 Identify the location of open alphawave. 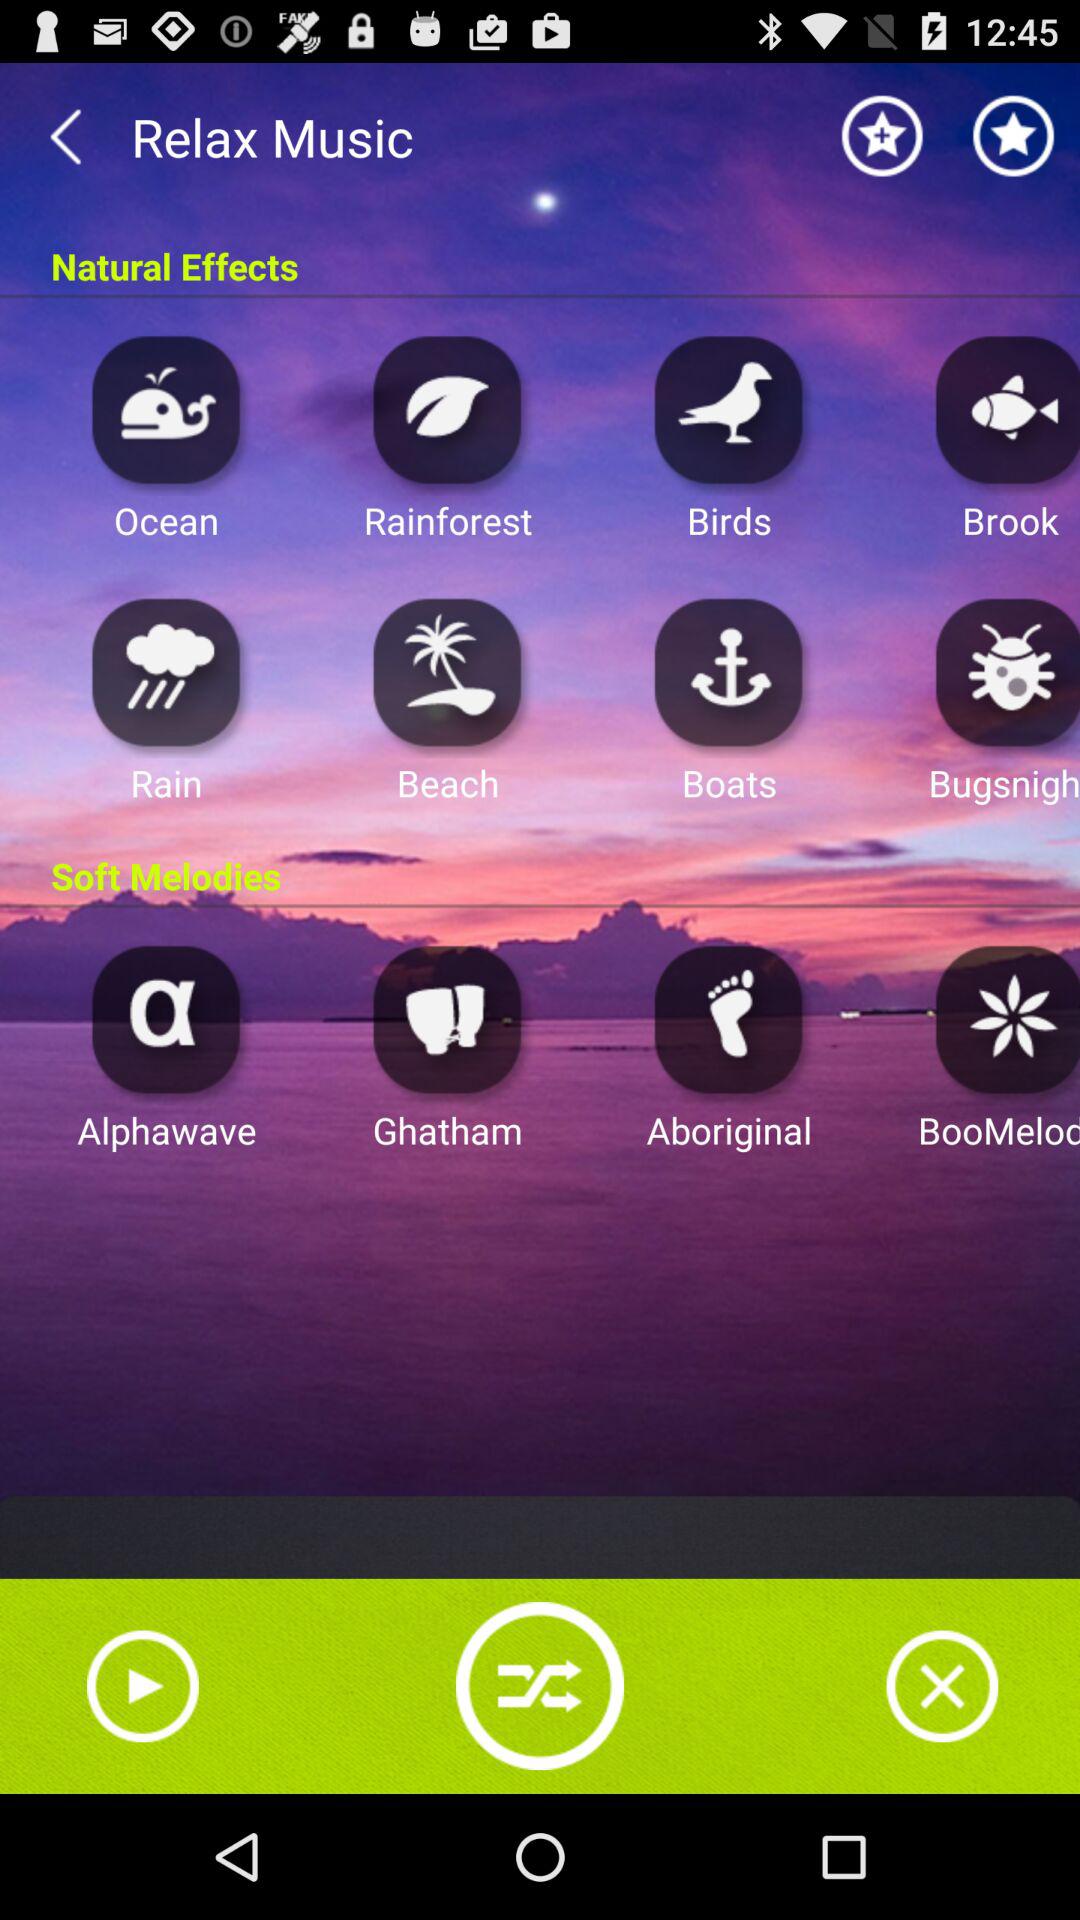
(166, 1018).